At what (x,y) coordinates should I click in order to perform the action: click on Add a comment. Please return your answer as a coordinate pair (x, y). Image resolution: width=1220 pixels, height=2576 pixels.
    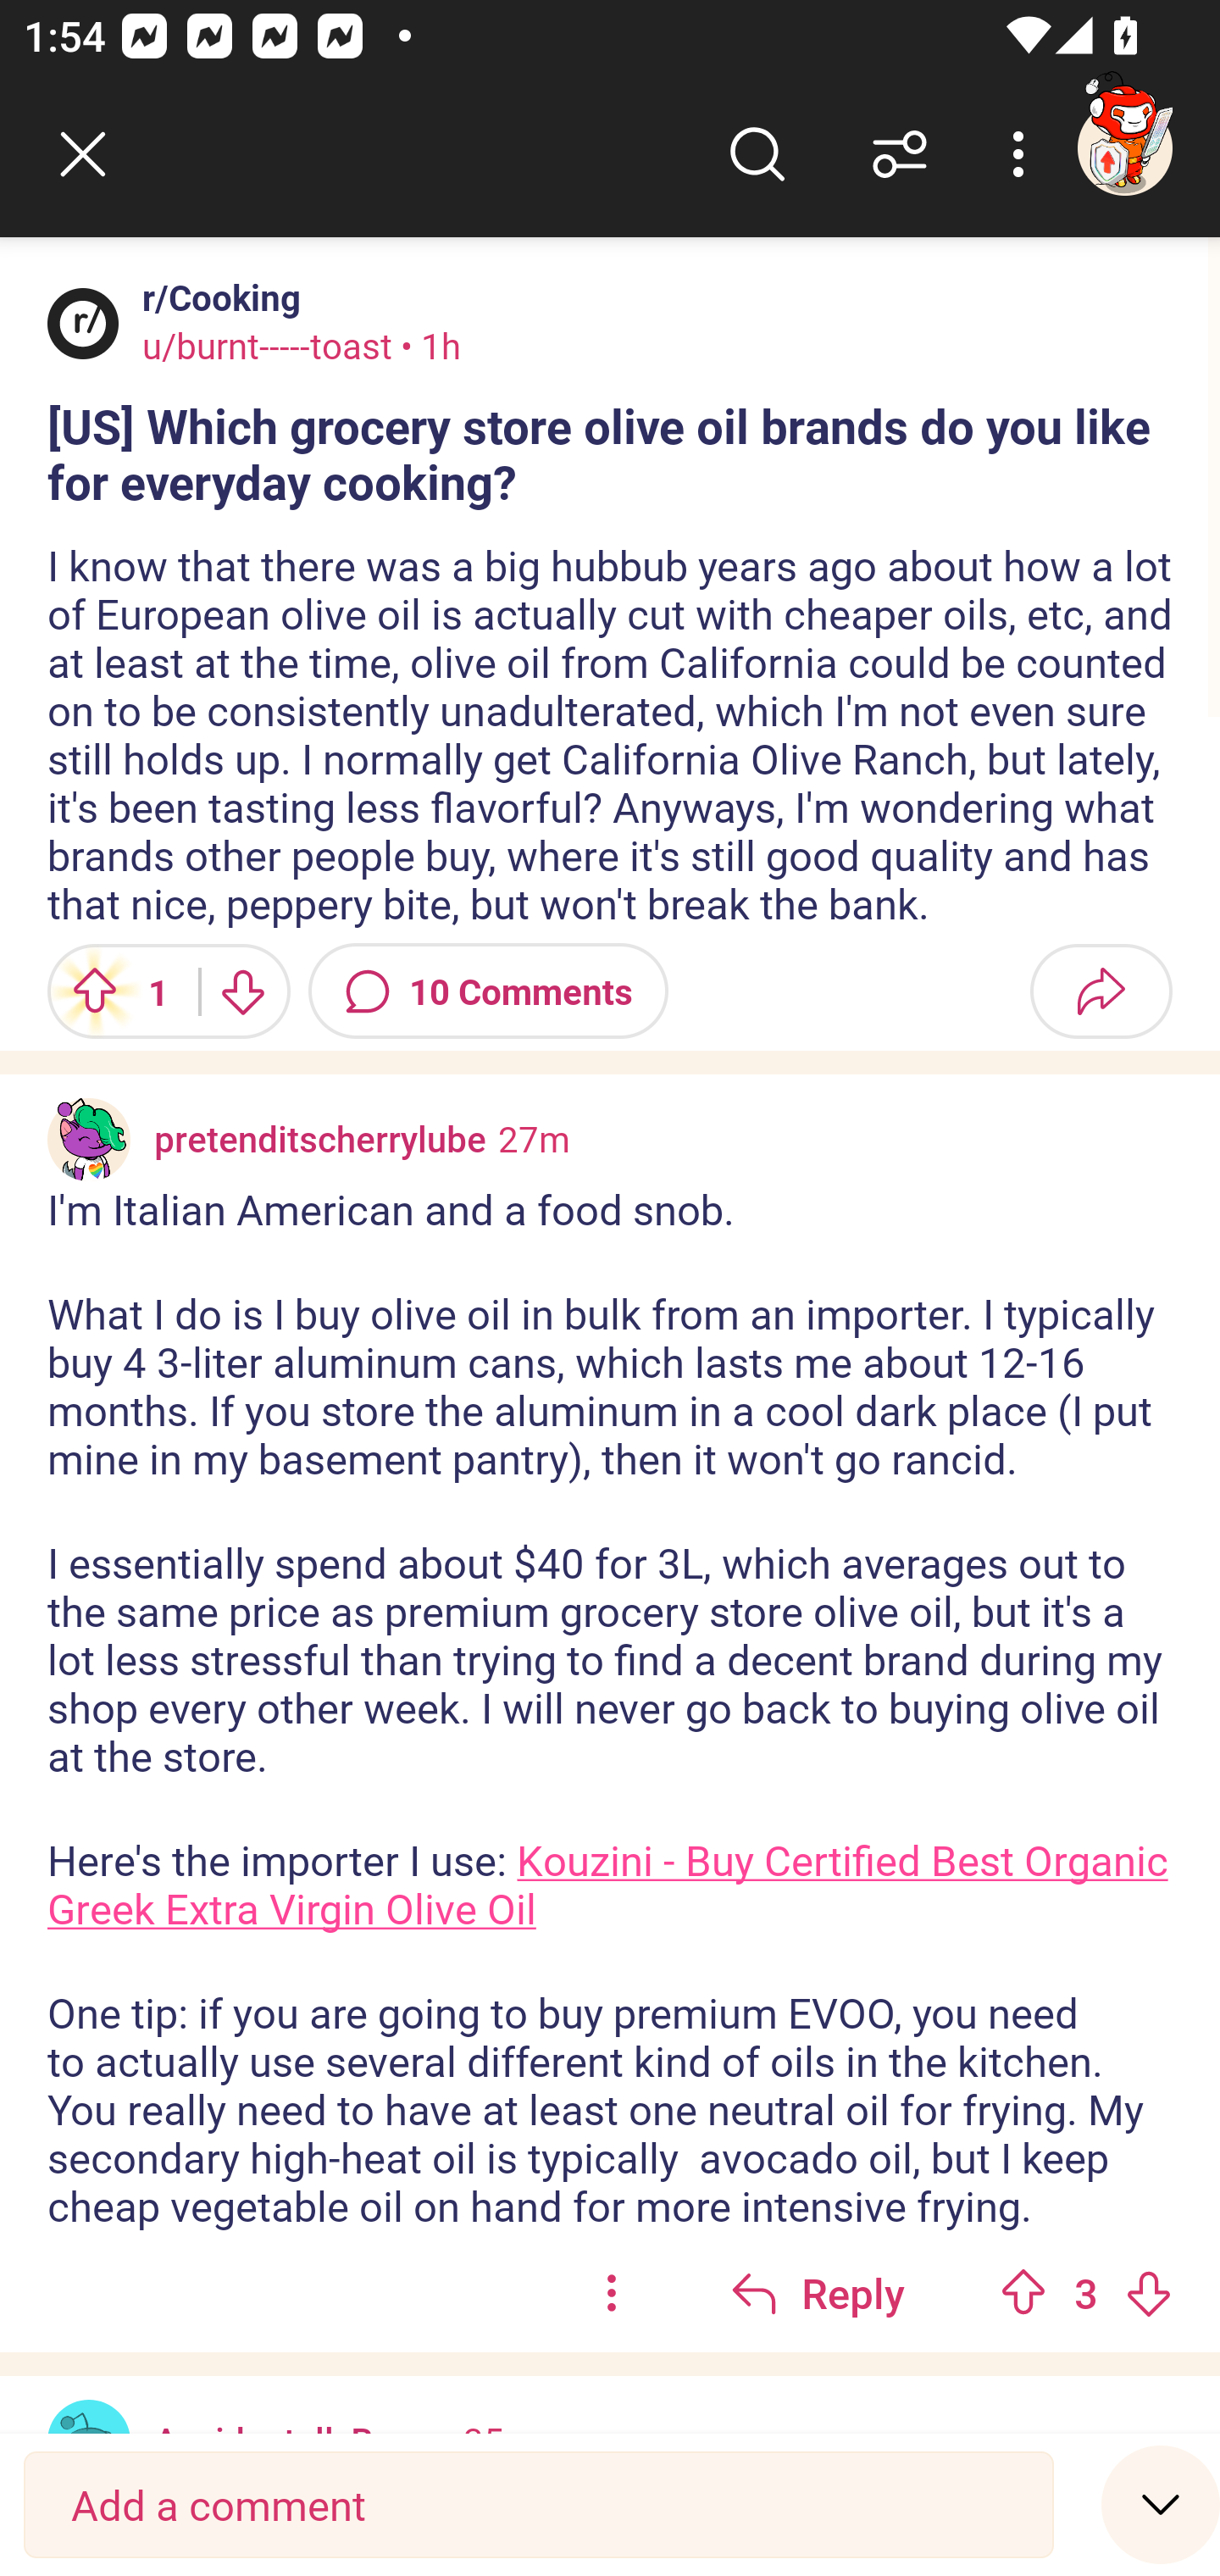
    Looking at the image, I should click on (539, 2505).